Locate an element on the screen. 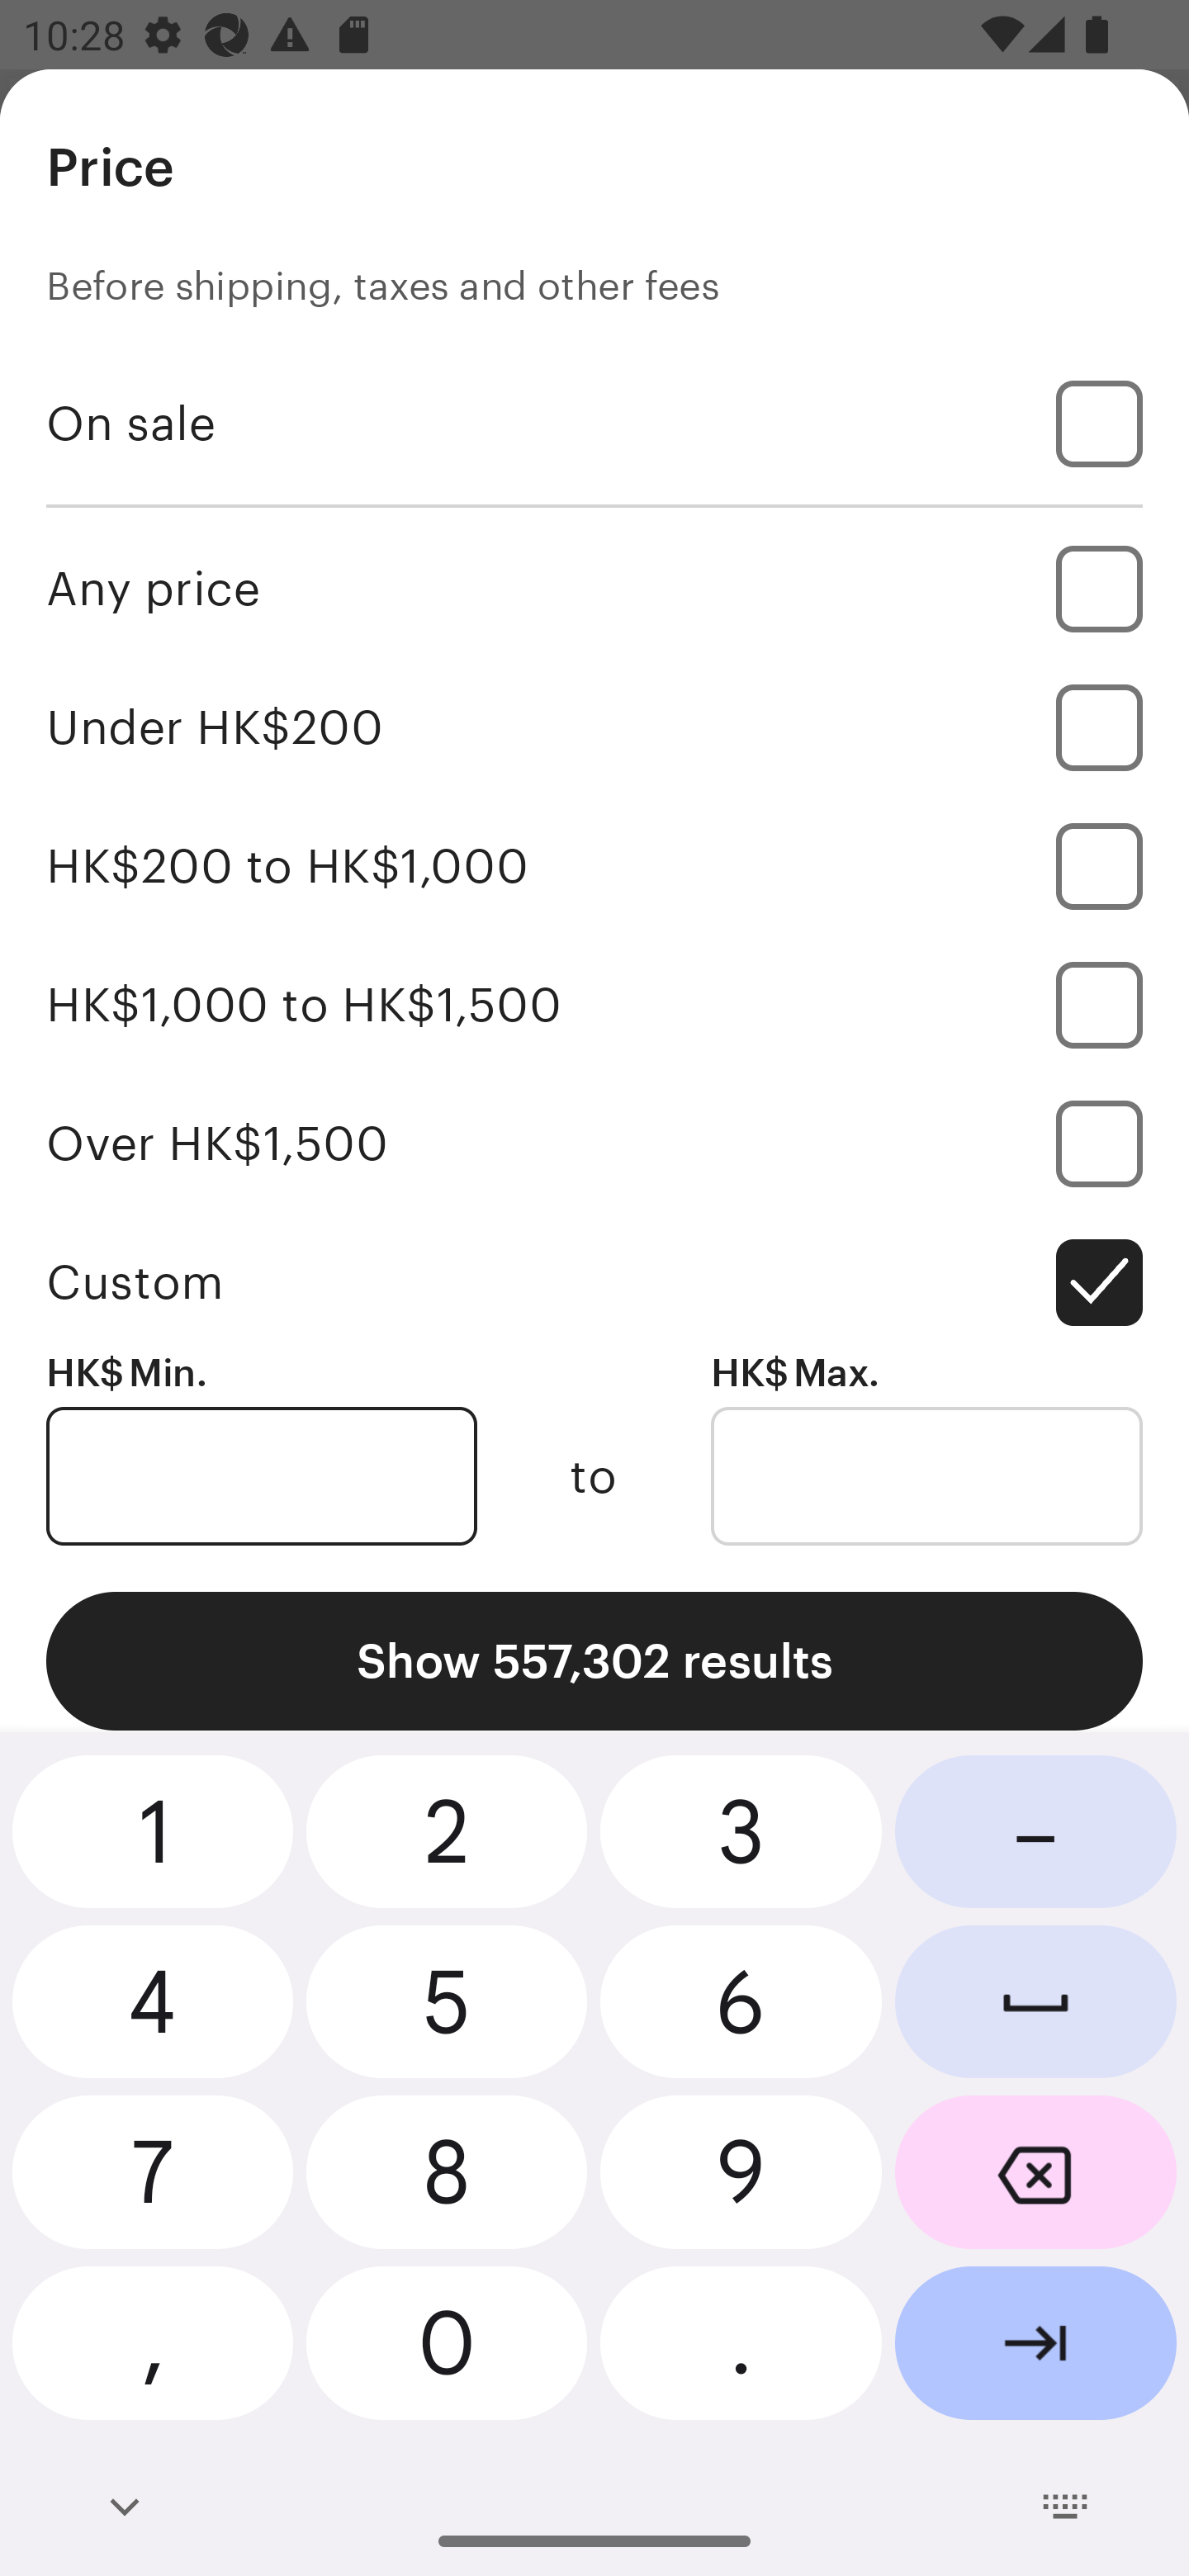  Custom is located at coordinates (594, 1283).